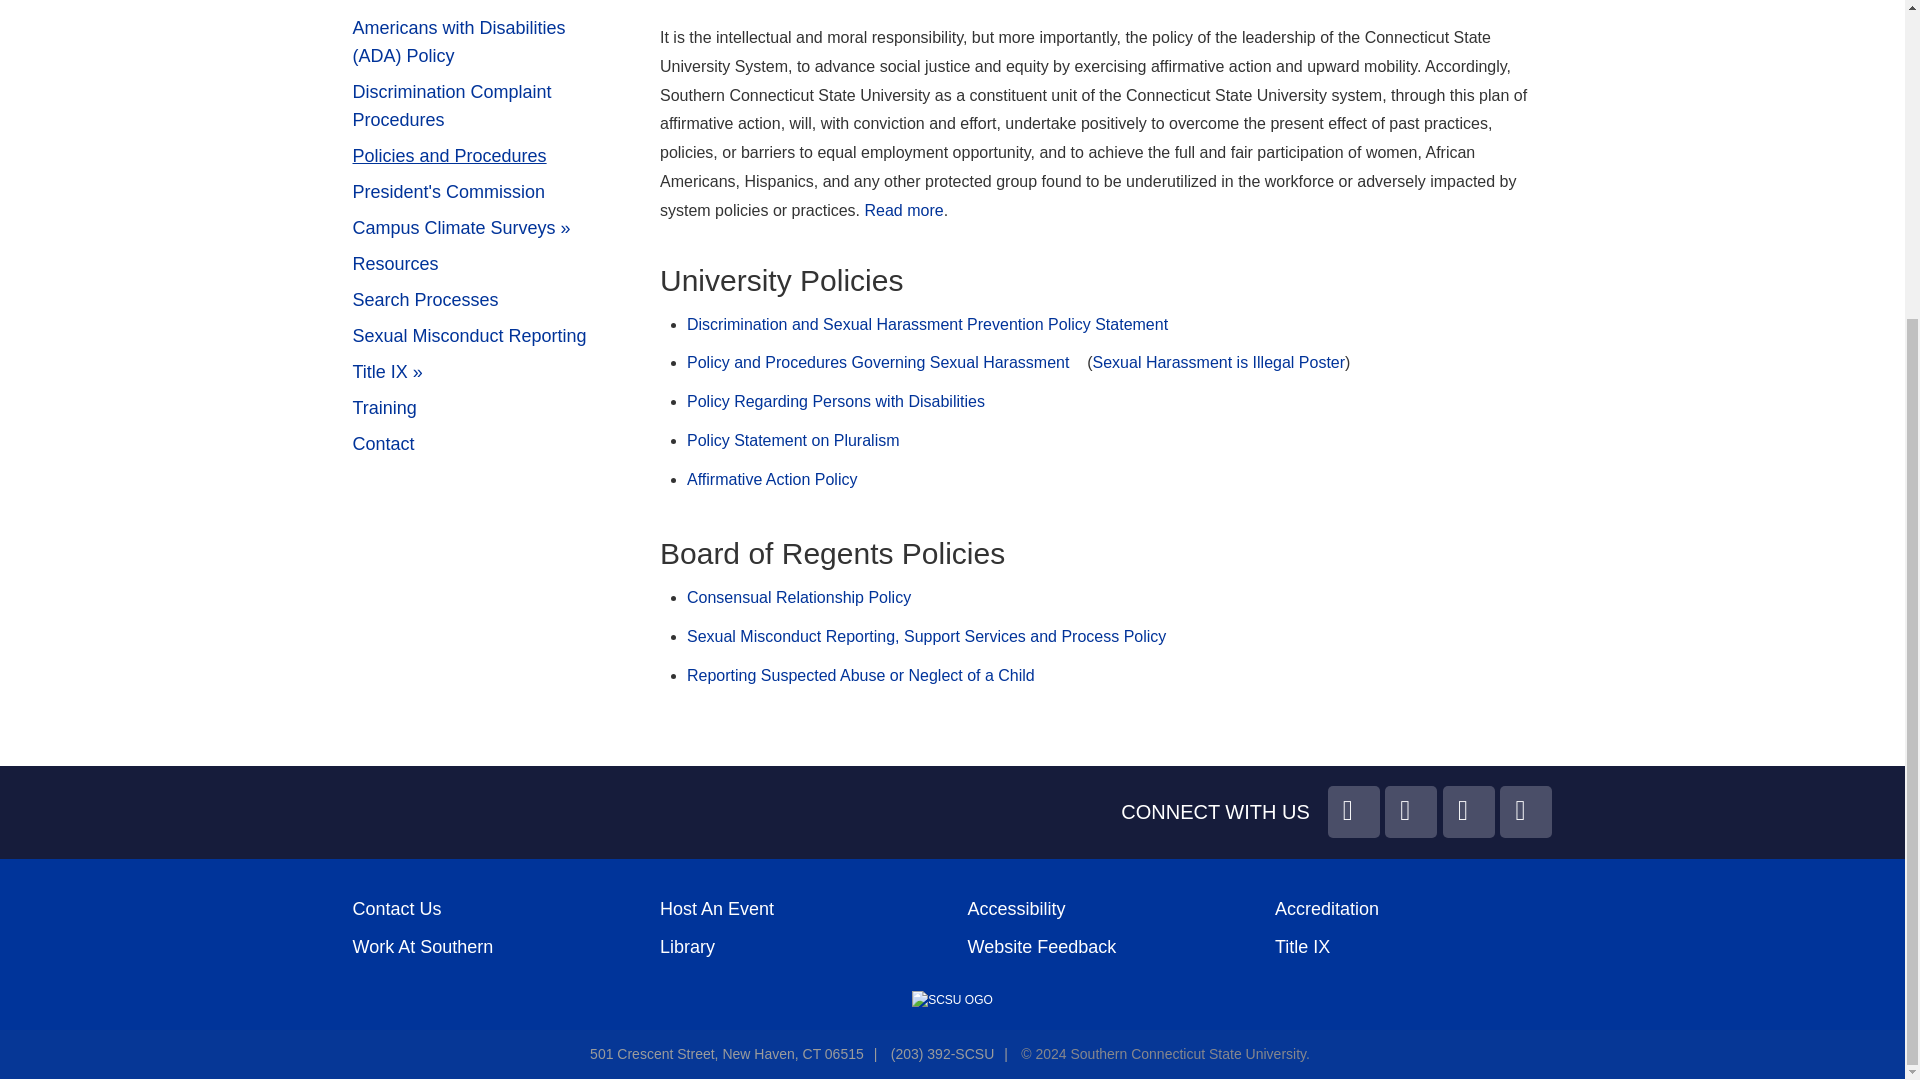 The image size is (1920, 1080). I want to click on Policy and Procedures Governing Sexual Harassment, so click(878, 362).